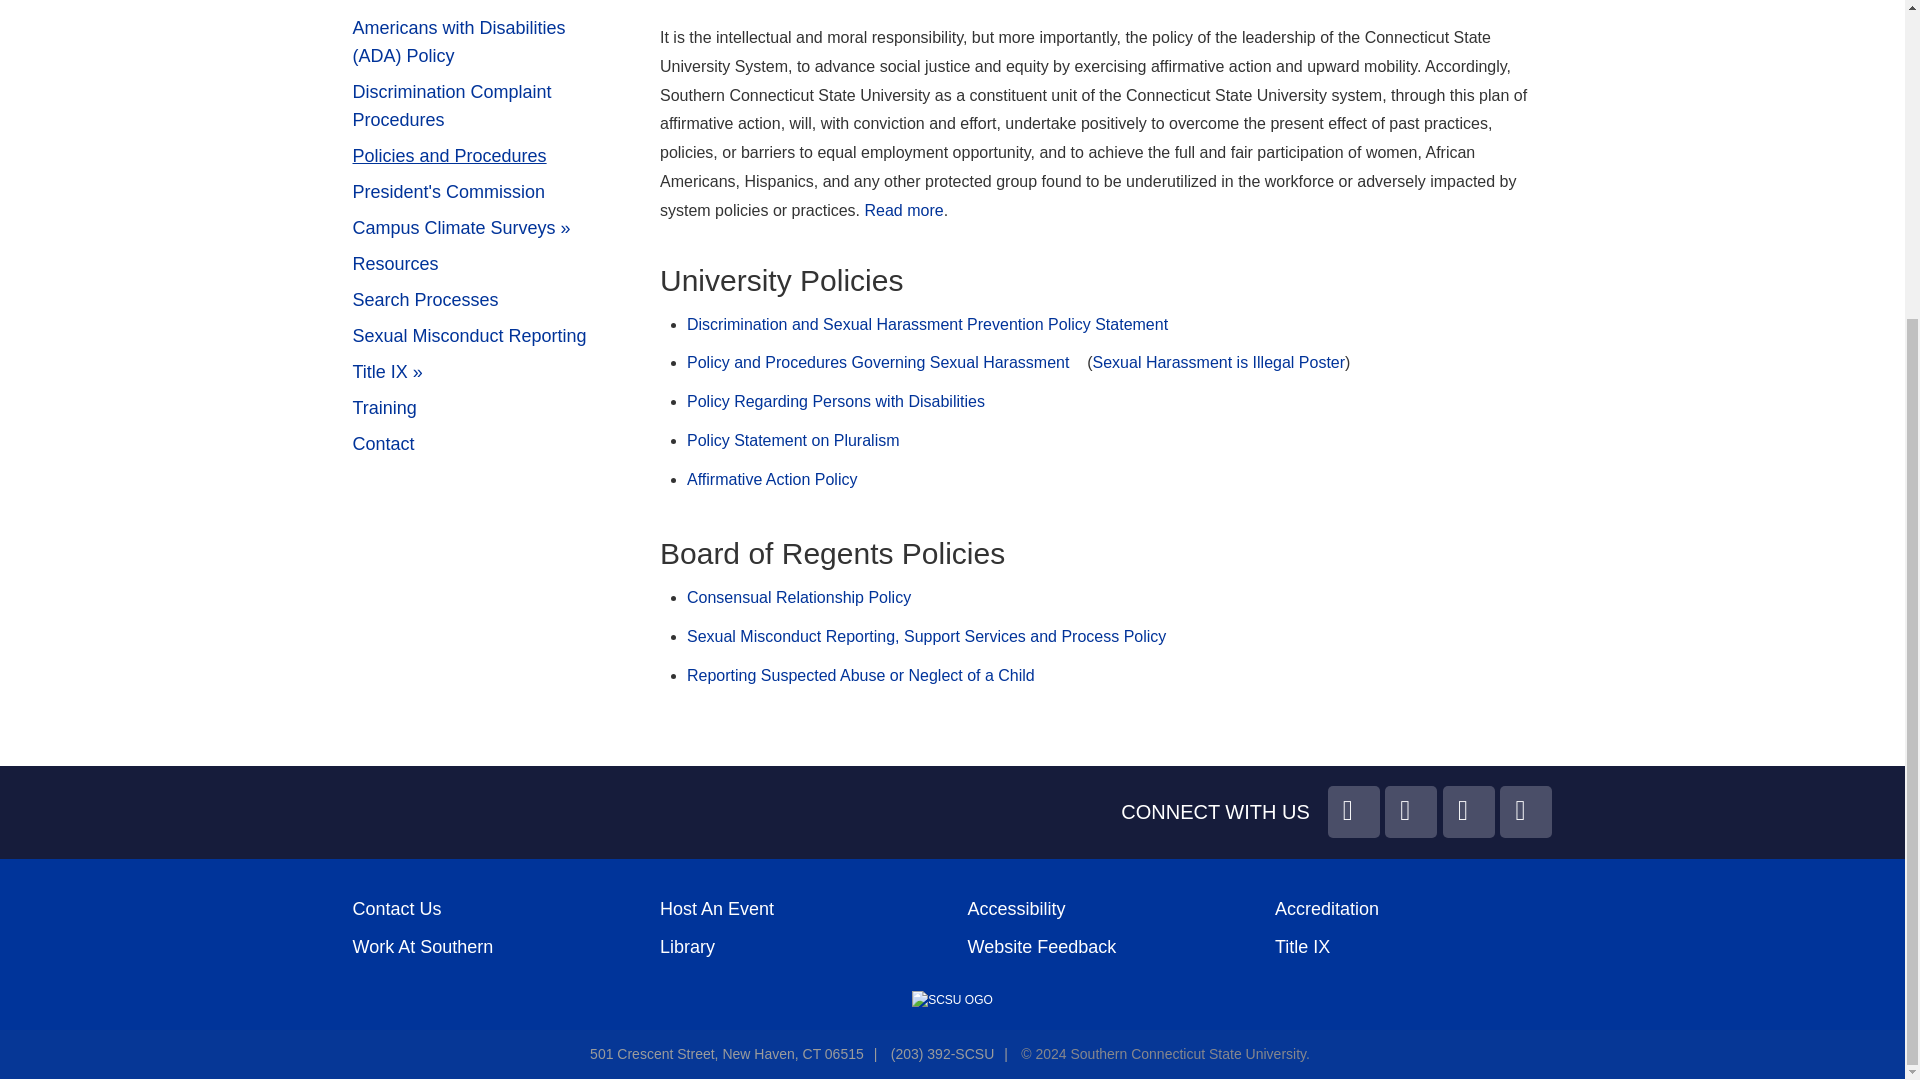 The image size is (1920, 1080). I want to click on Policy and Procedures Governing Sexual Harassment, so click(878, 362).